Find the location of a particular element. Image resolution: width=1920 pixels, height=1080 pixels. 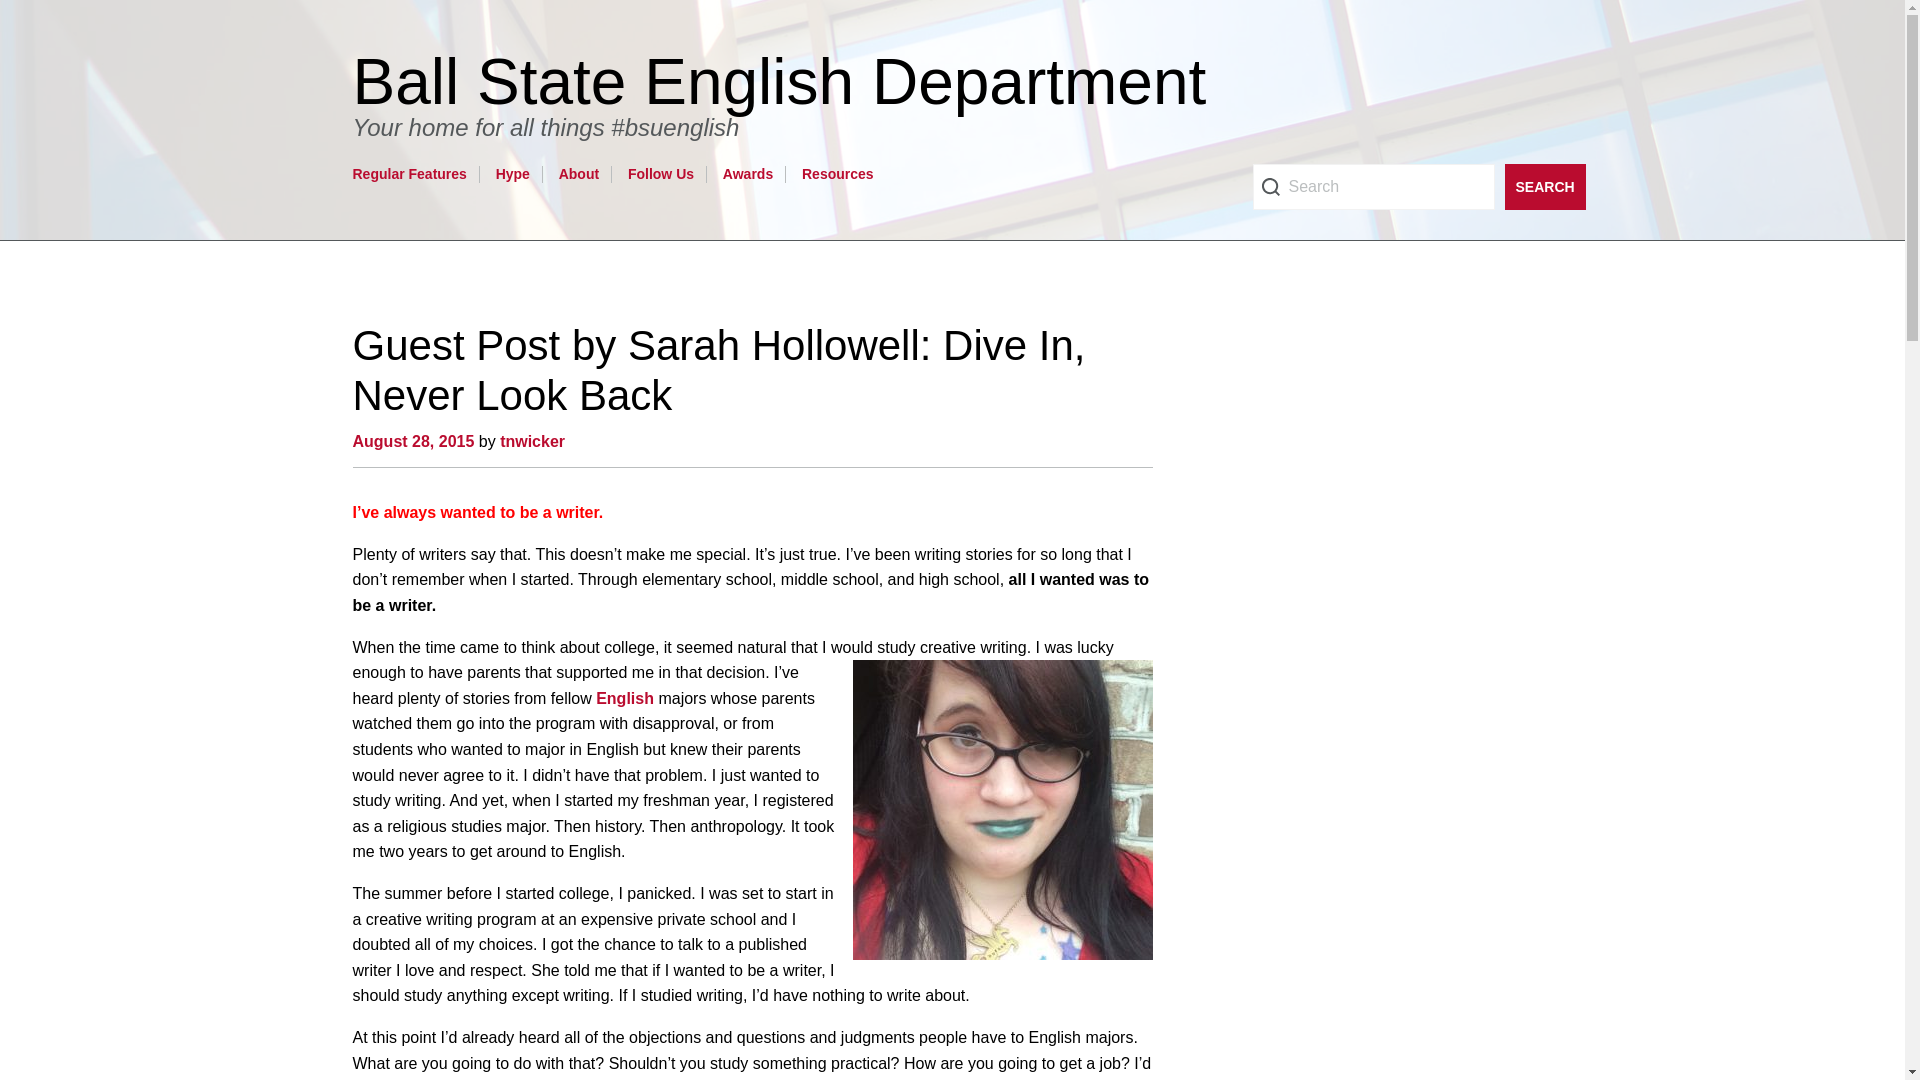

About is located at coordinates (578, 174).